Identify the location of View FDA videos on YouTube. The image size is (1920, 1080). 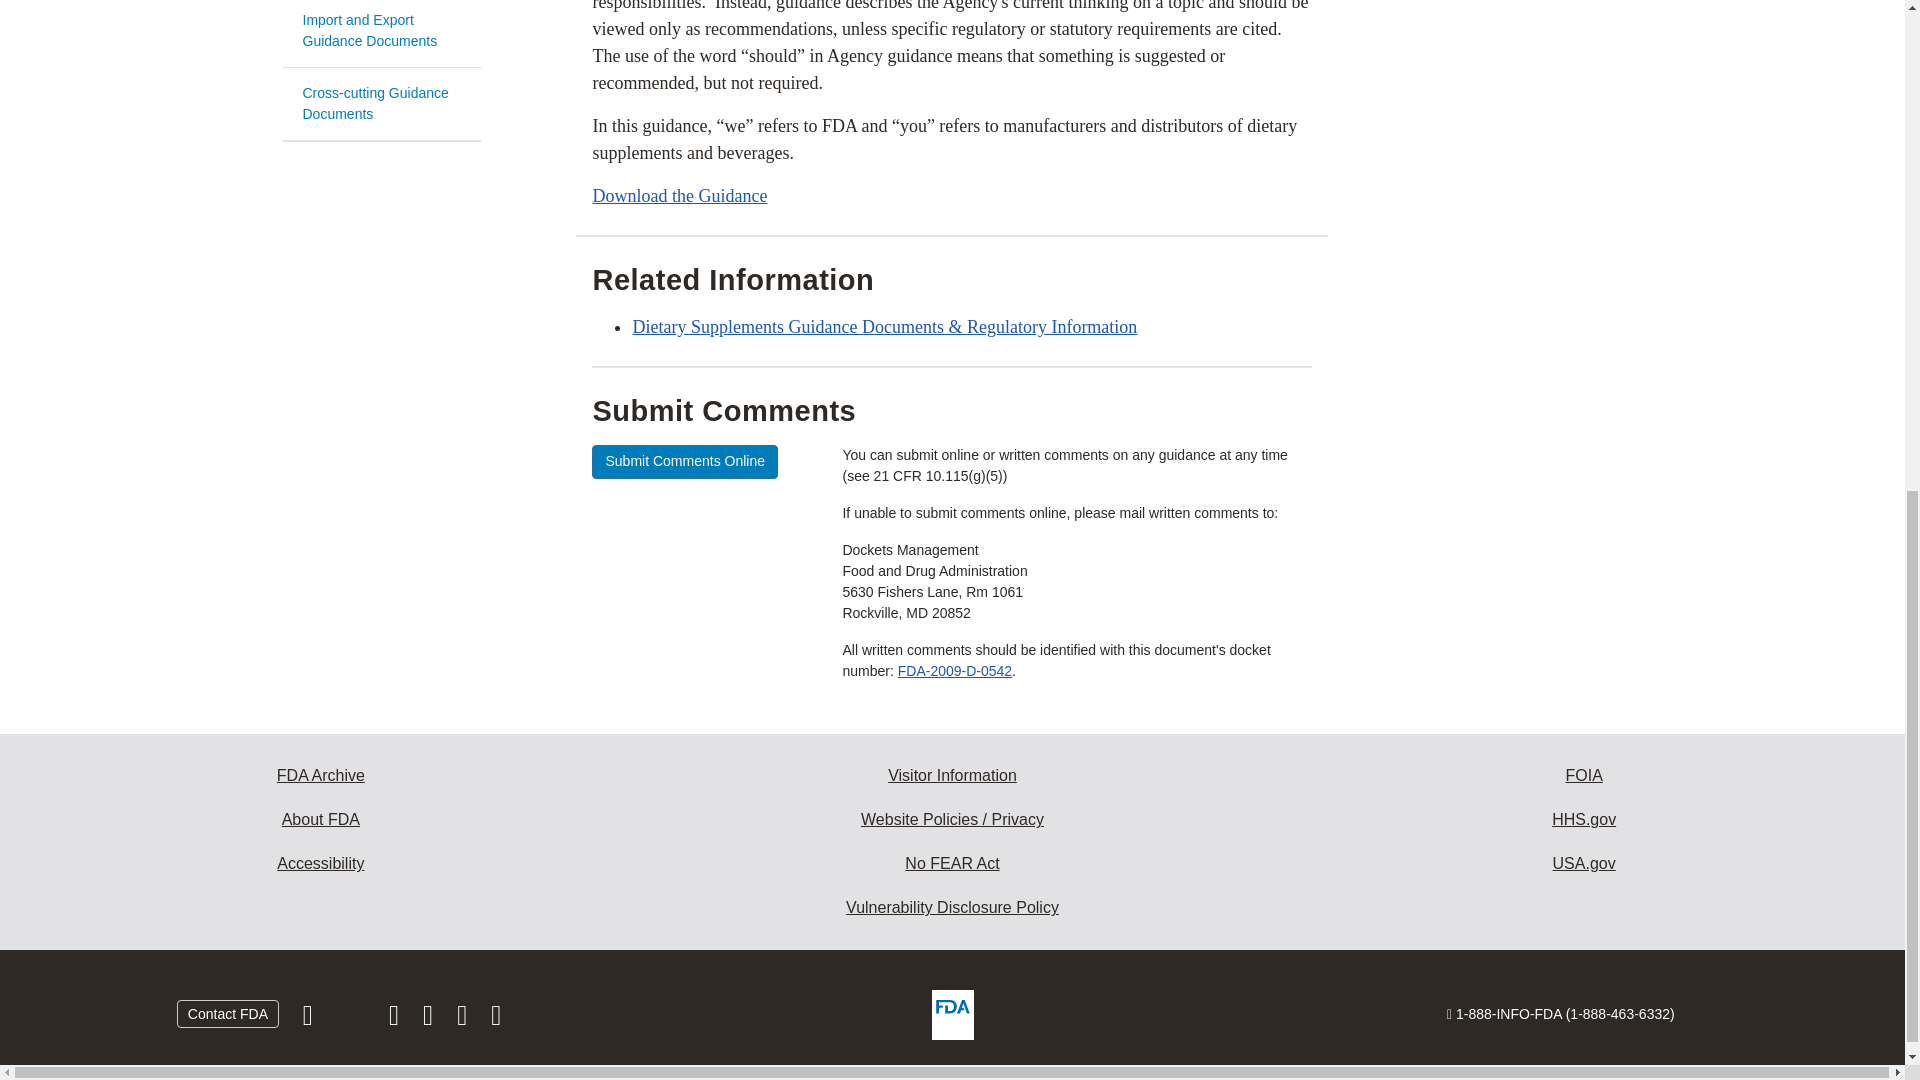
(464, 1020).